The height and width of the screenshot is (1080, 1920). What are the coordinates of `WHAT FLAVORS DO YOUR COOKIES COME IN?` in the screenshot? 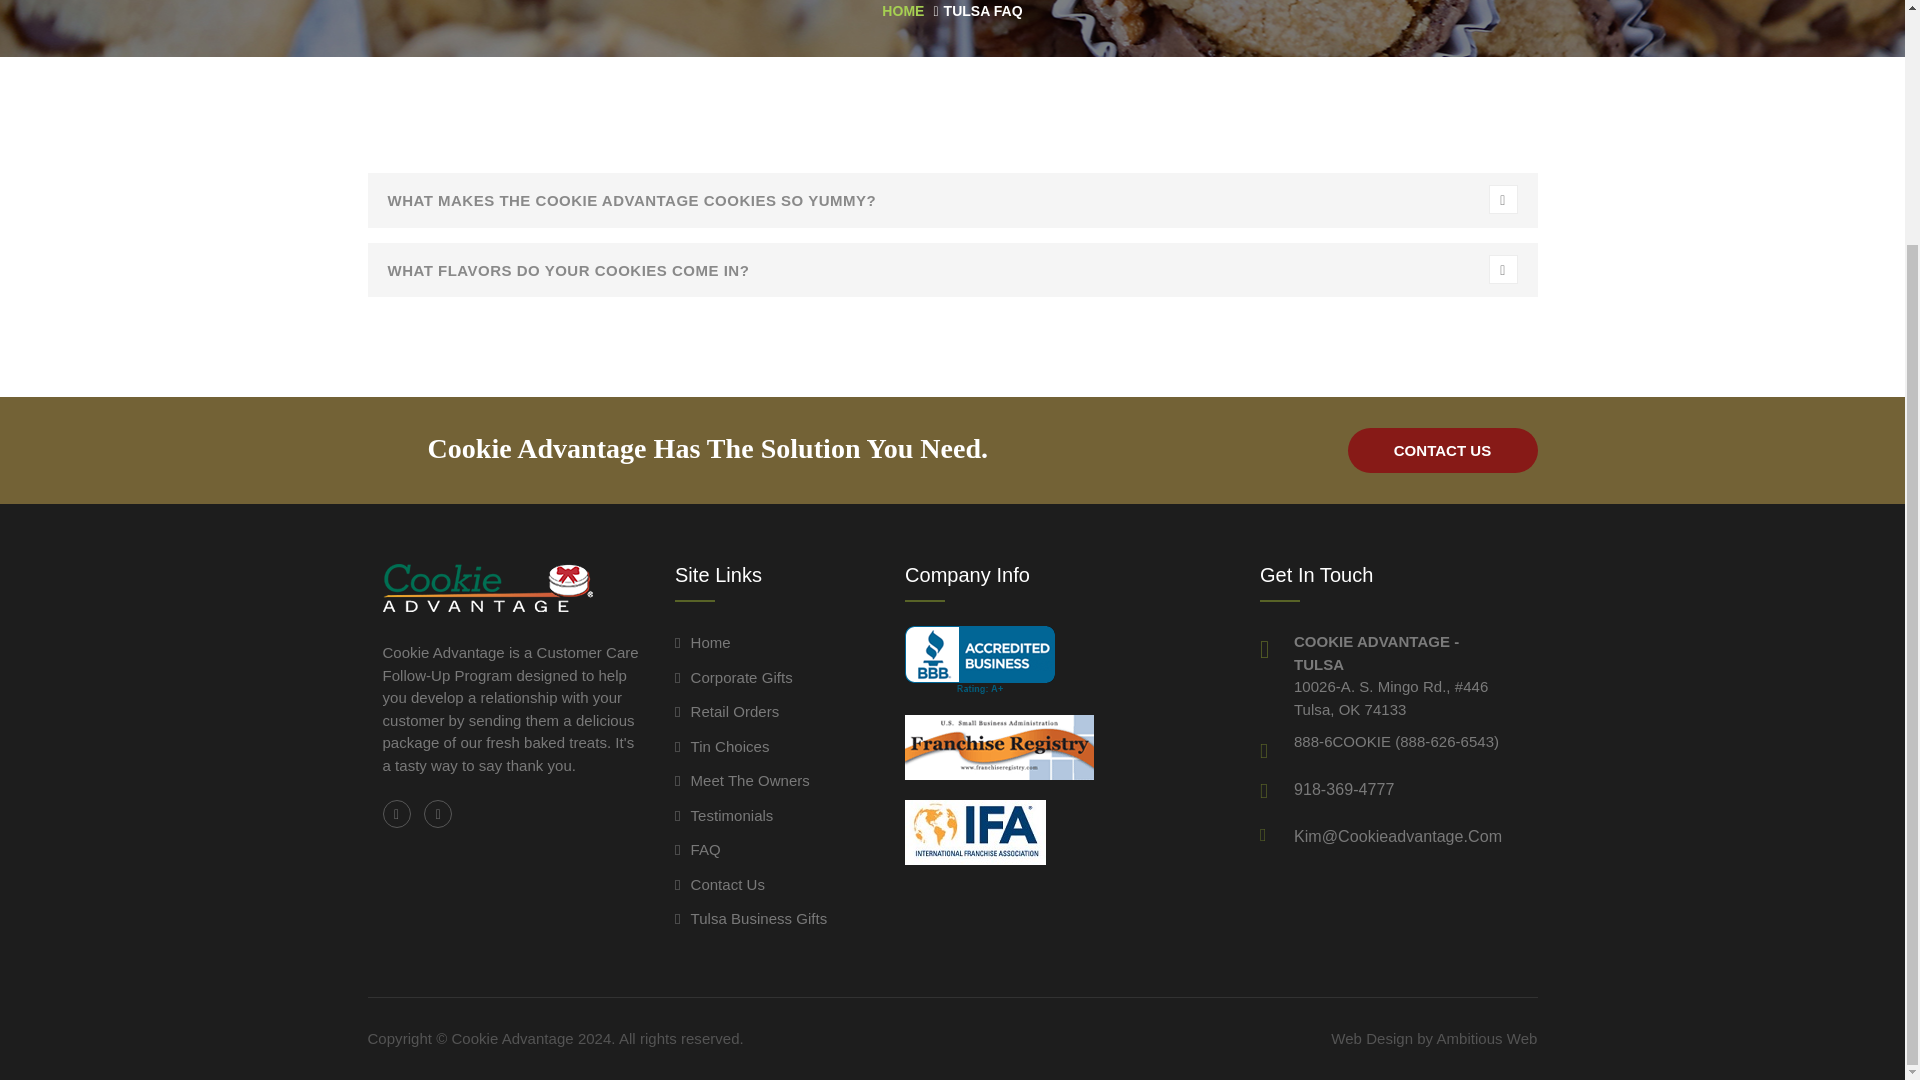 It's located at (952, 270).